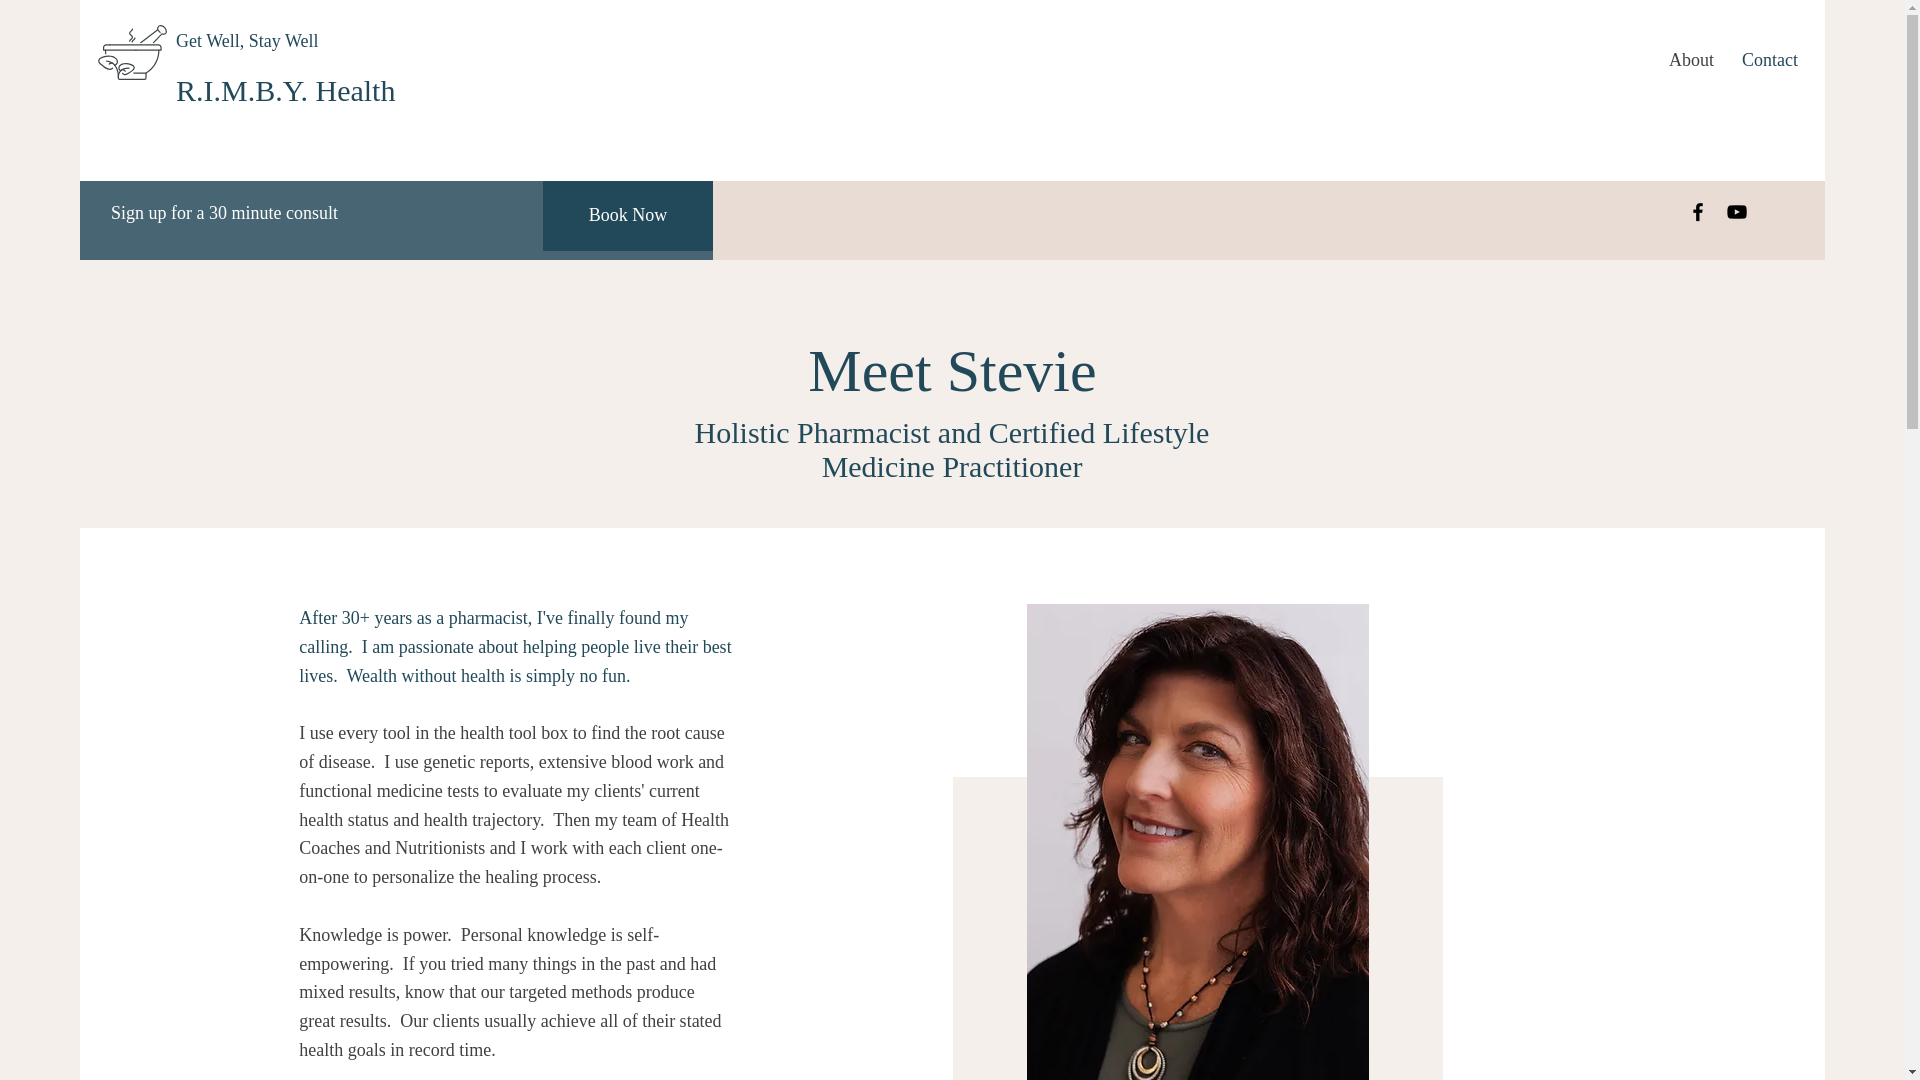 Image resolution: width=1920 pixels, height=1080 pixels. Describe the element at coordinates (1690, 60) in the screenshot. I see `About` at that location.